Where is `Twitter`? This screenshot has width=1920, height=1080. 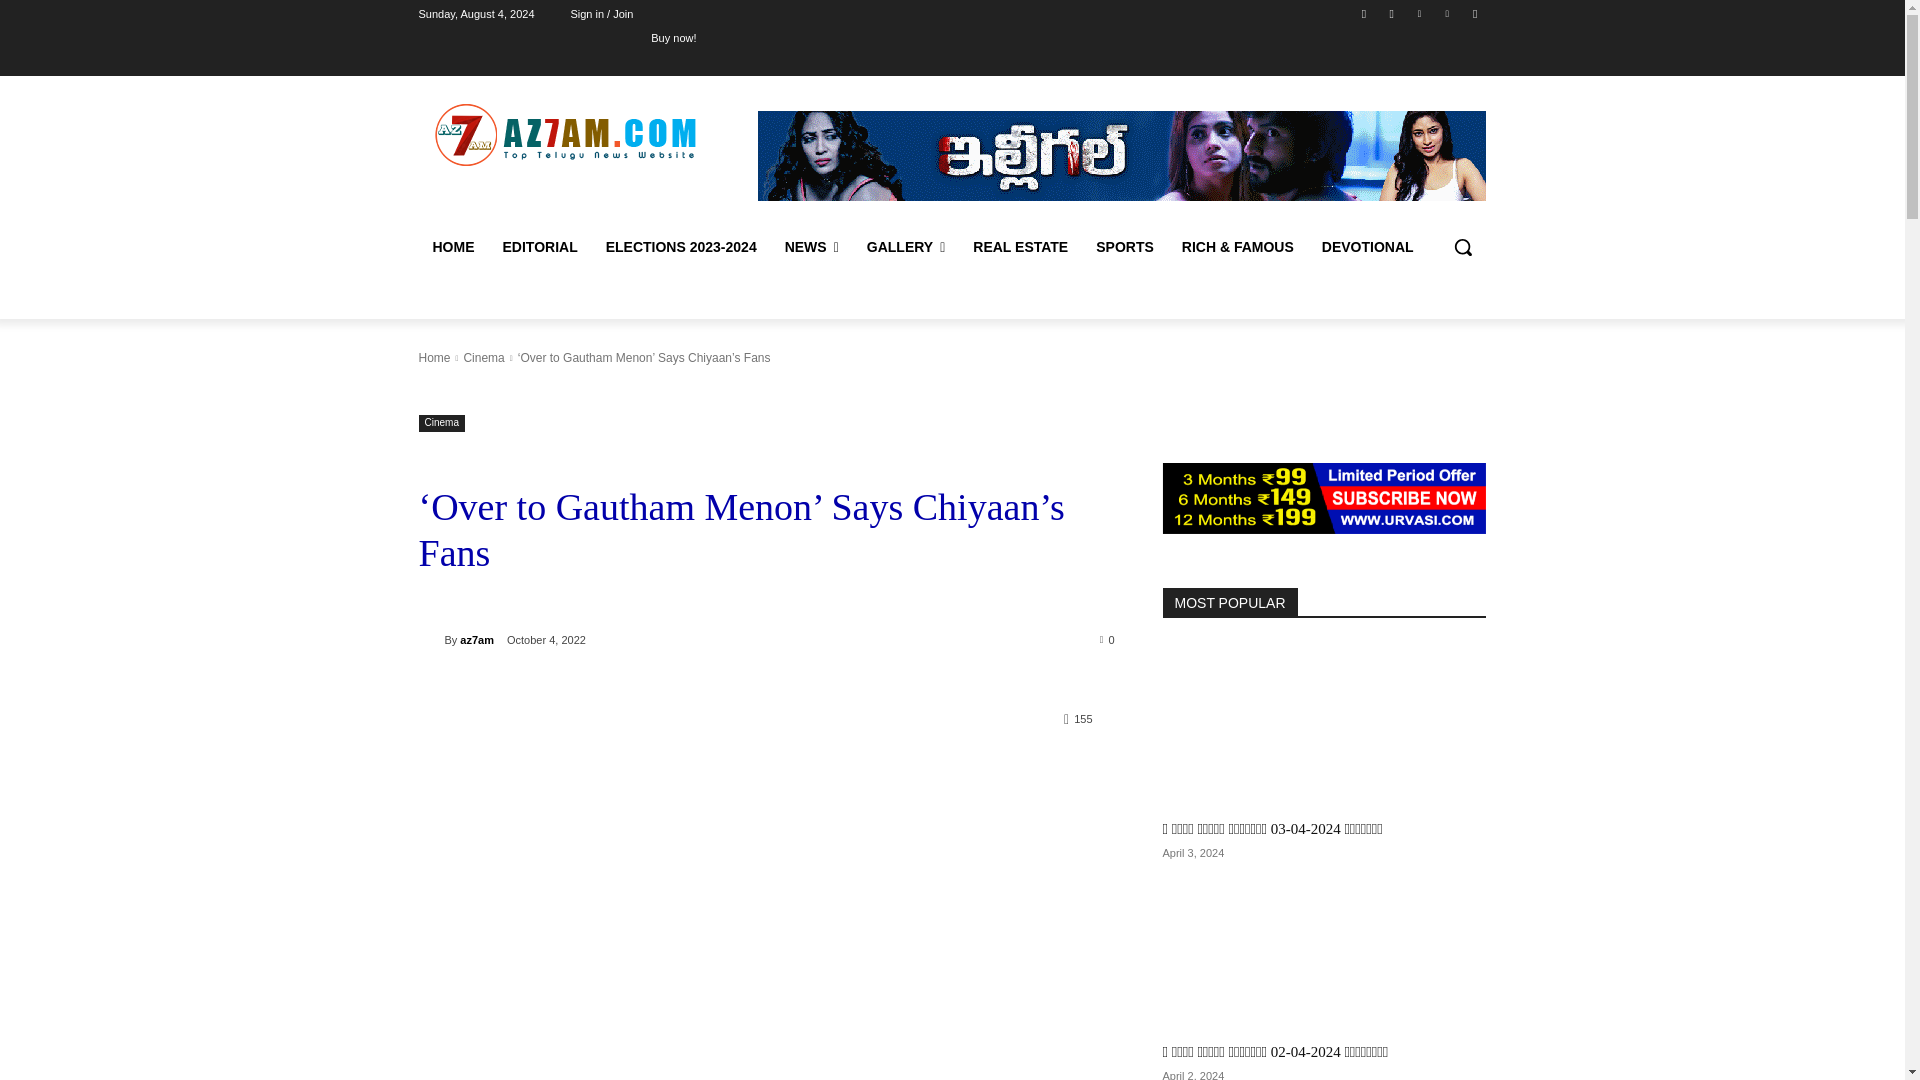 Twitter is located at coordinates (1418, 13).